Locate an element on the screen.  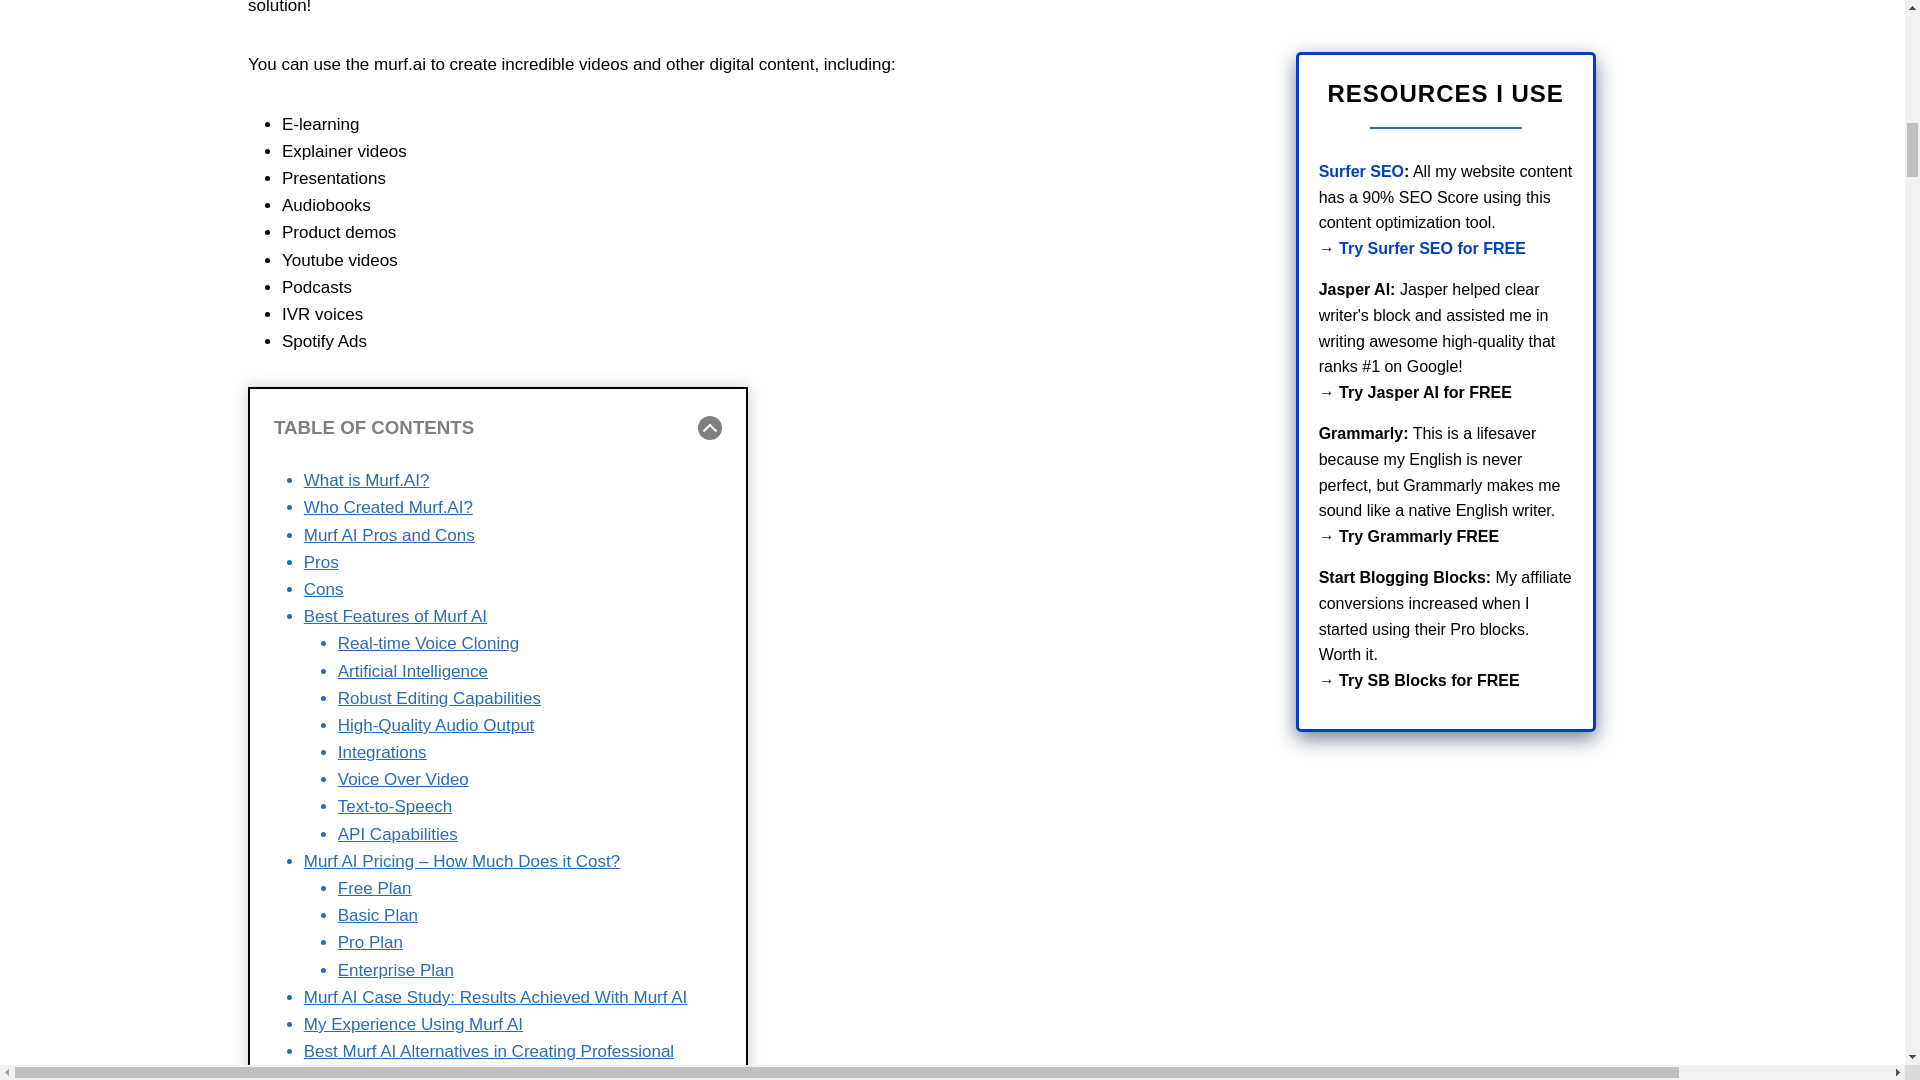
High-Quality Audio Output is located at coordinates (436, 726).